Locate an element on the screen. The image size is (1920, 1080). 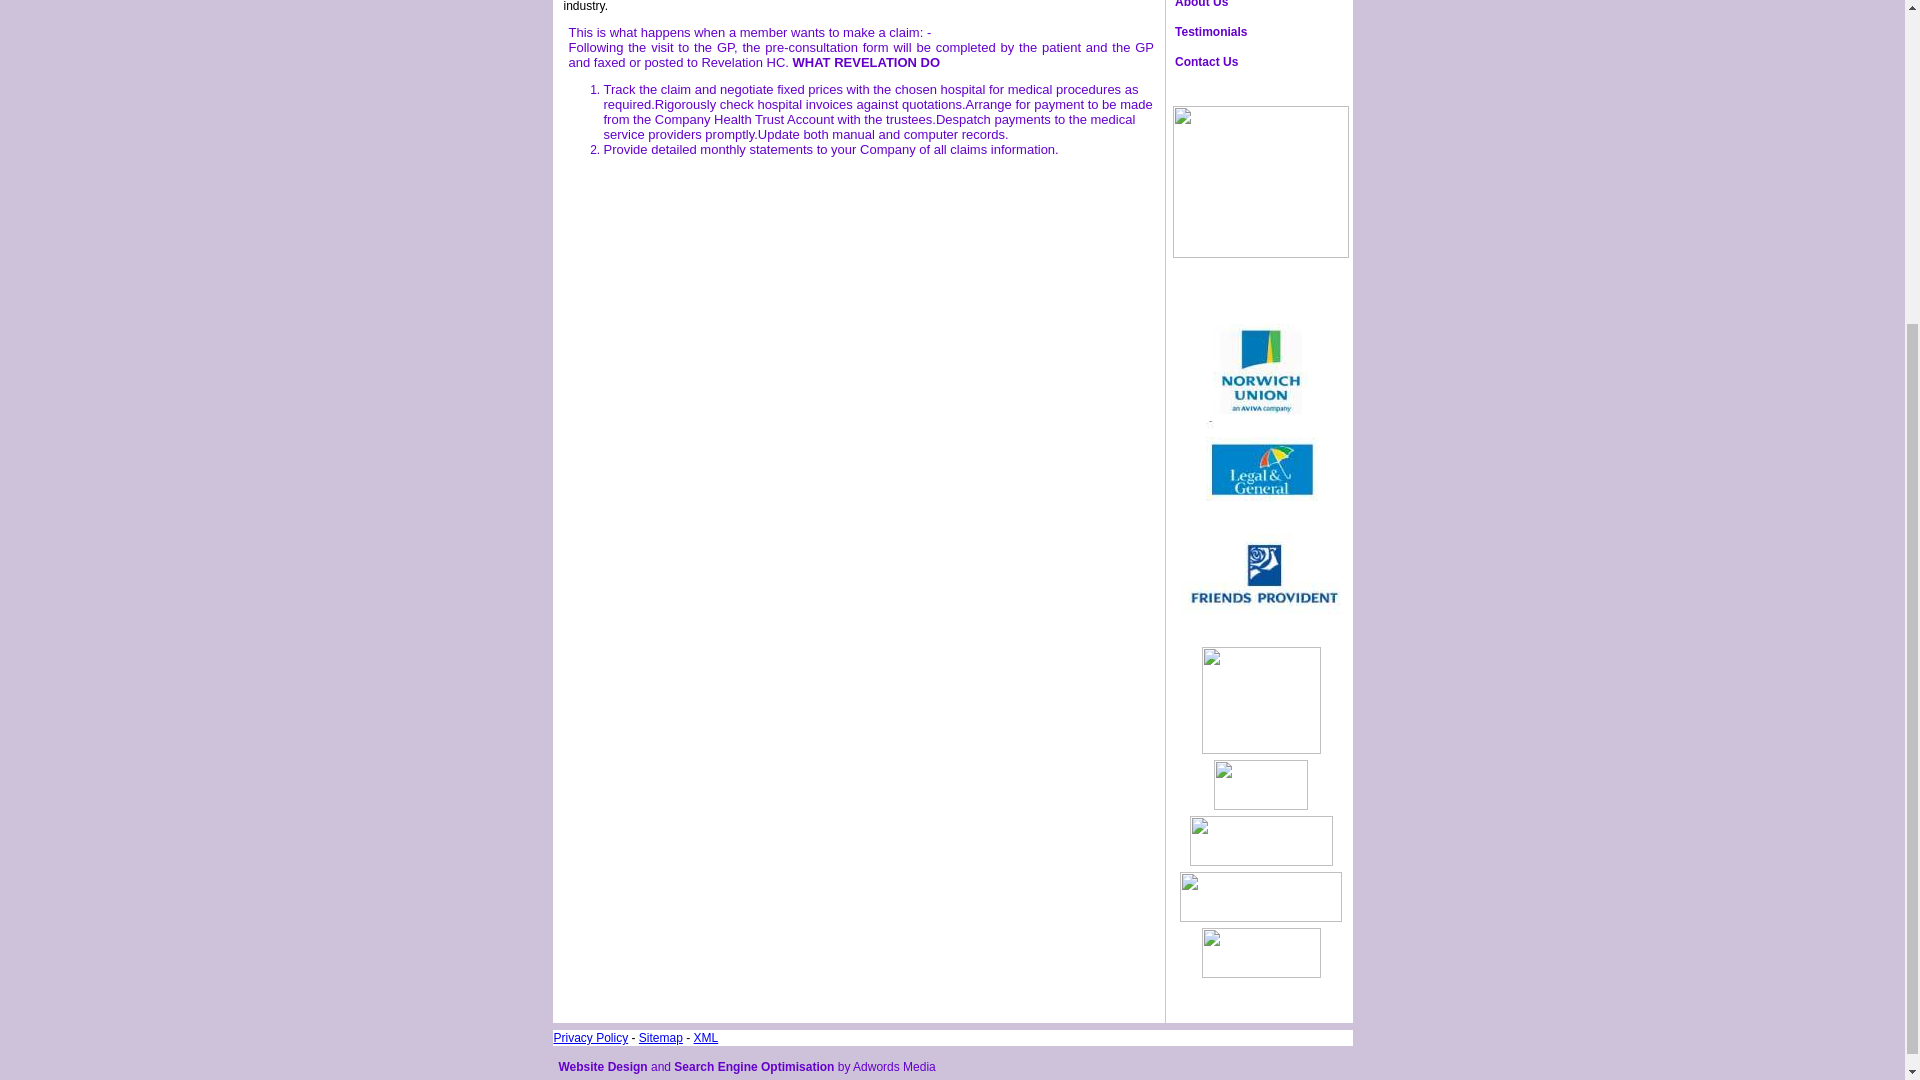
XML is located at coordinates (706, 1038).